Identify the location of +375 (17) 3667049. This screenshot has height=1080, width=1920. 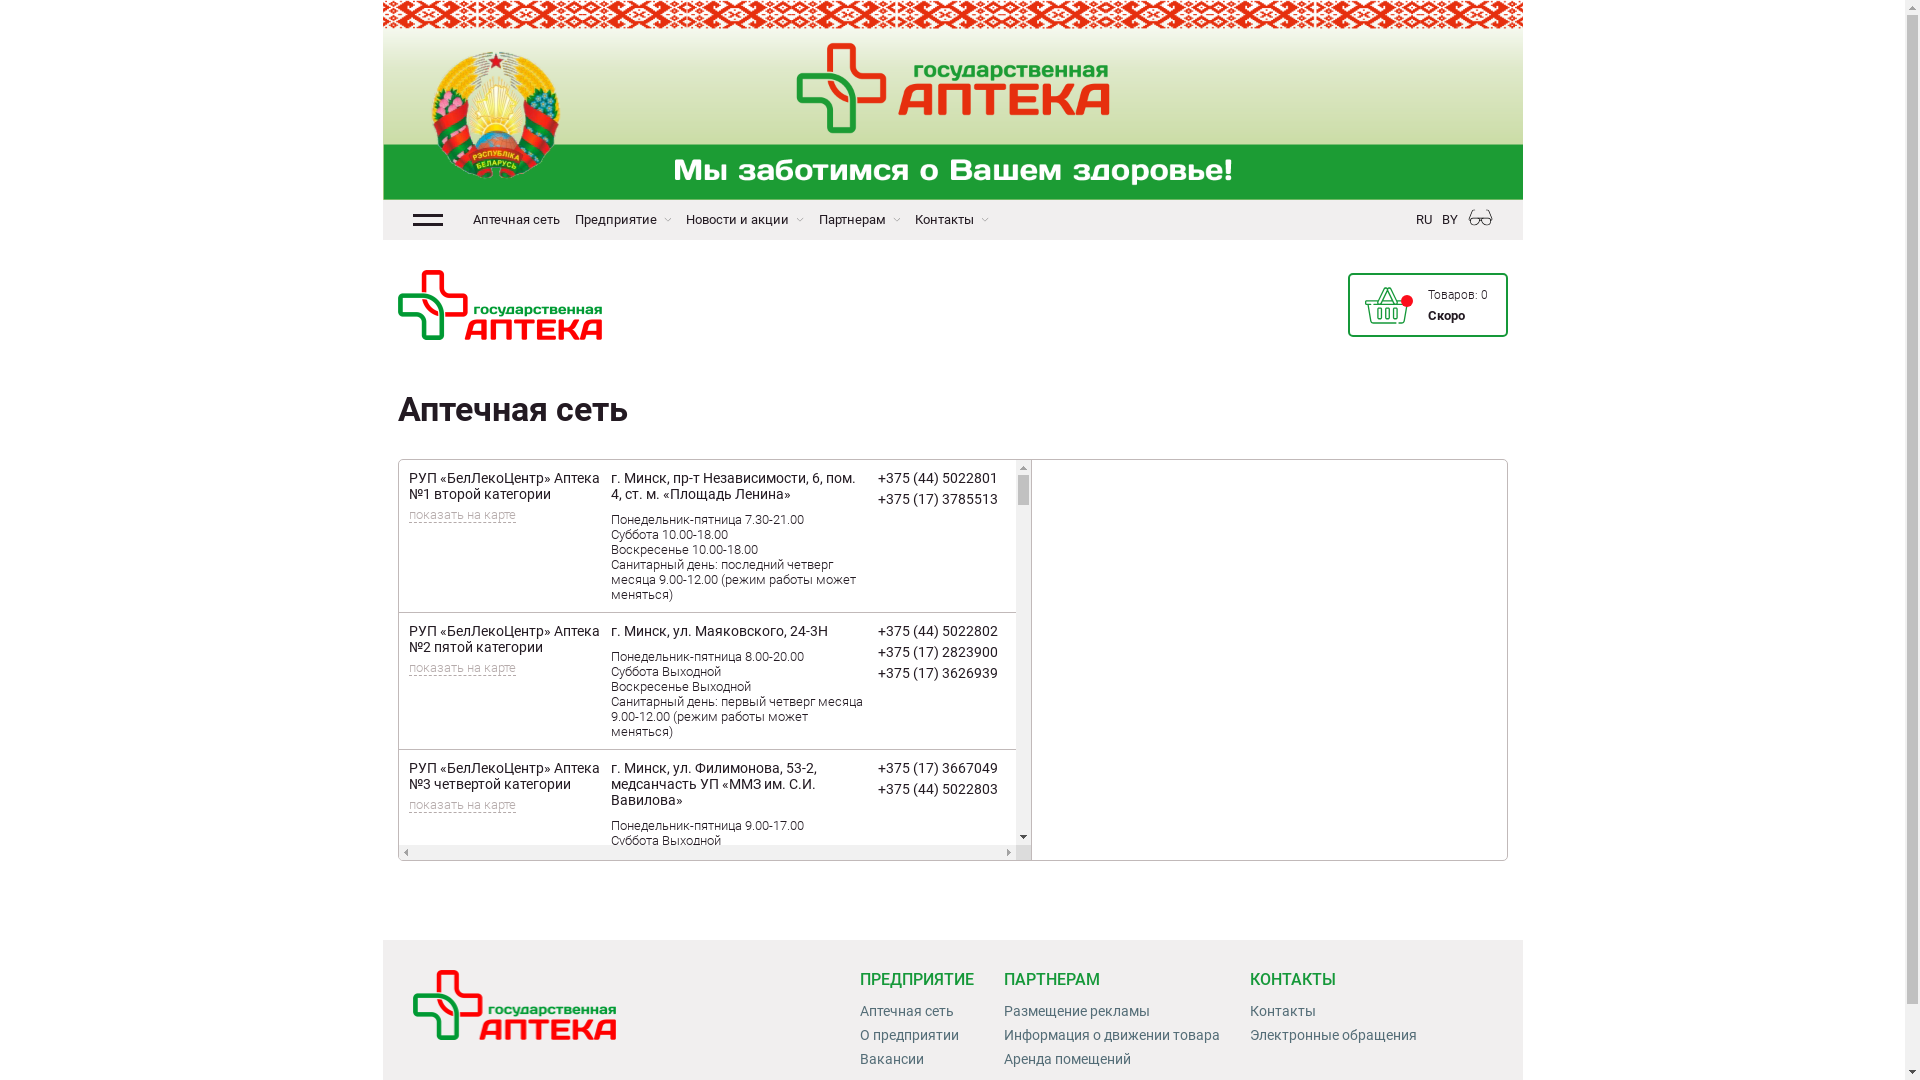
(938, 768).